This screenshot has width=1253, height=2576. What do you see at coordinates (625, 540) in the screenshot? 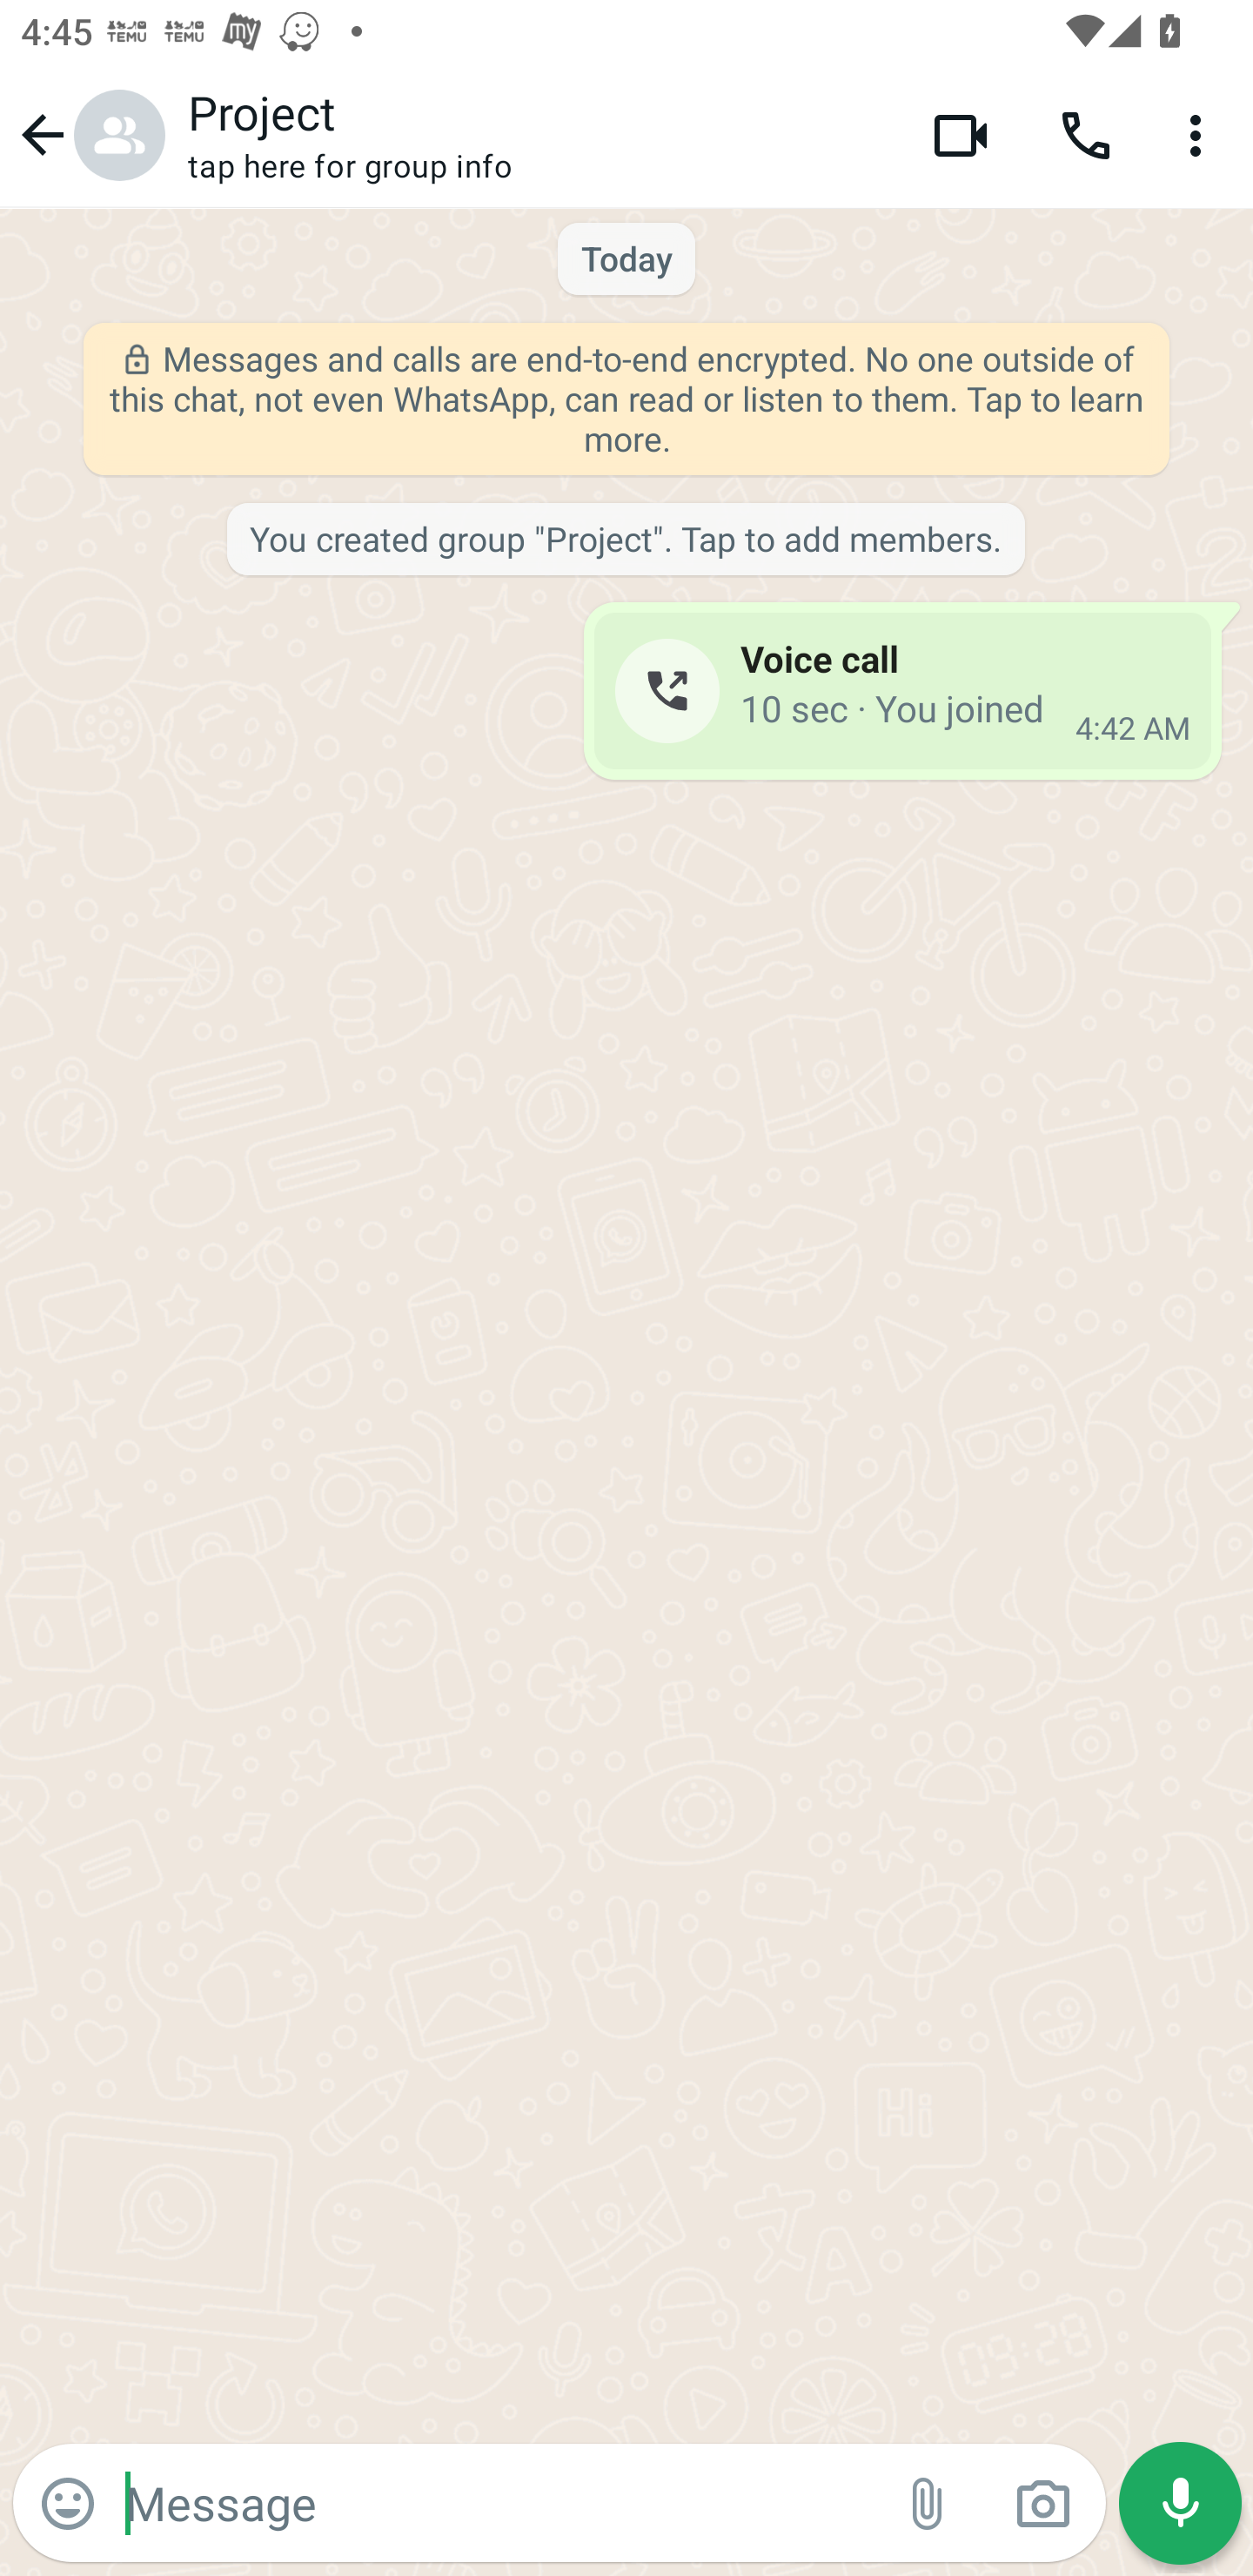
I see `You created group "Project". Tap to add members.` at bounding box center [625, 540].